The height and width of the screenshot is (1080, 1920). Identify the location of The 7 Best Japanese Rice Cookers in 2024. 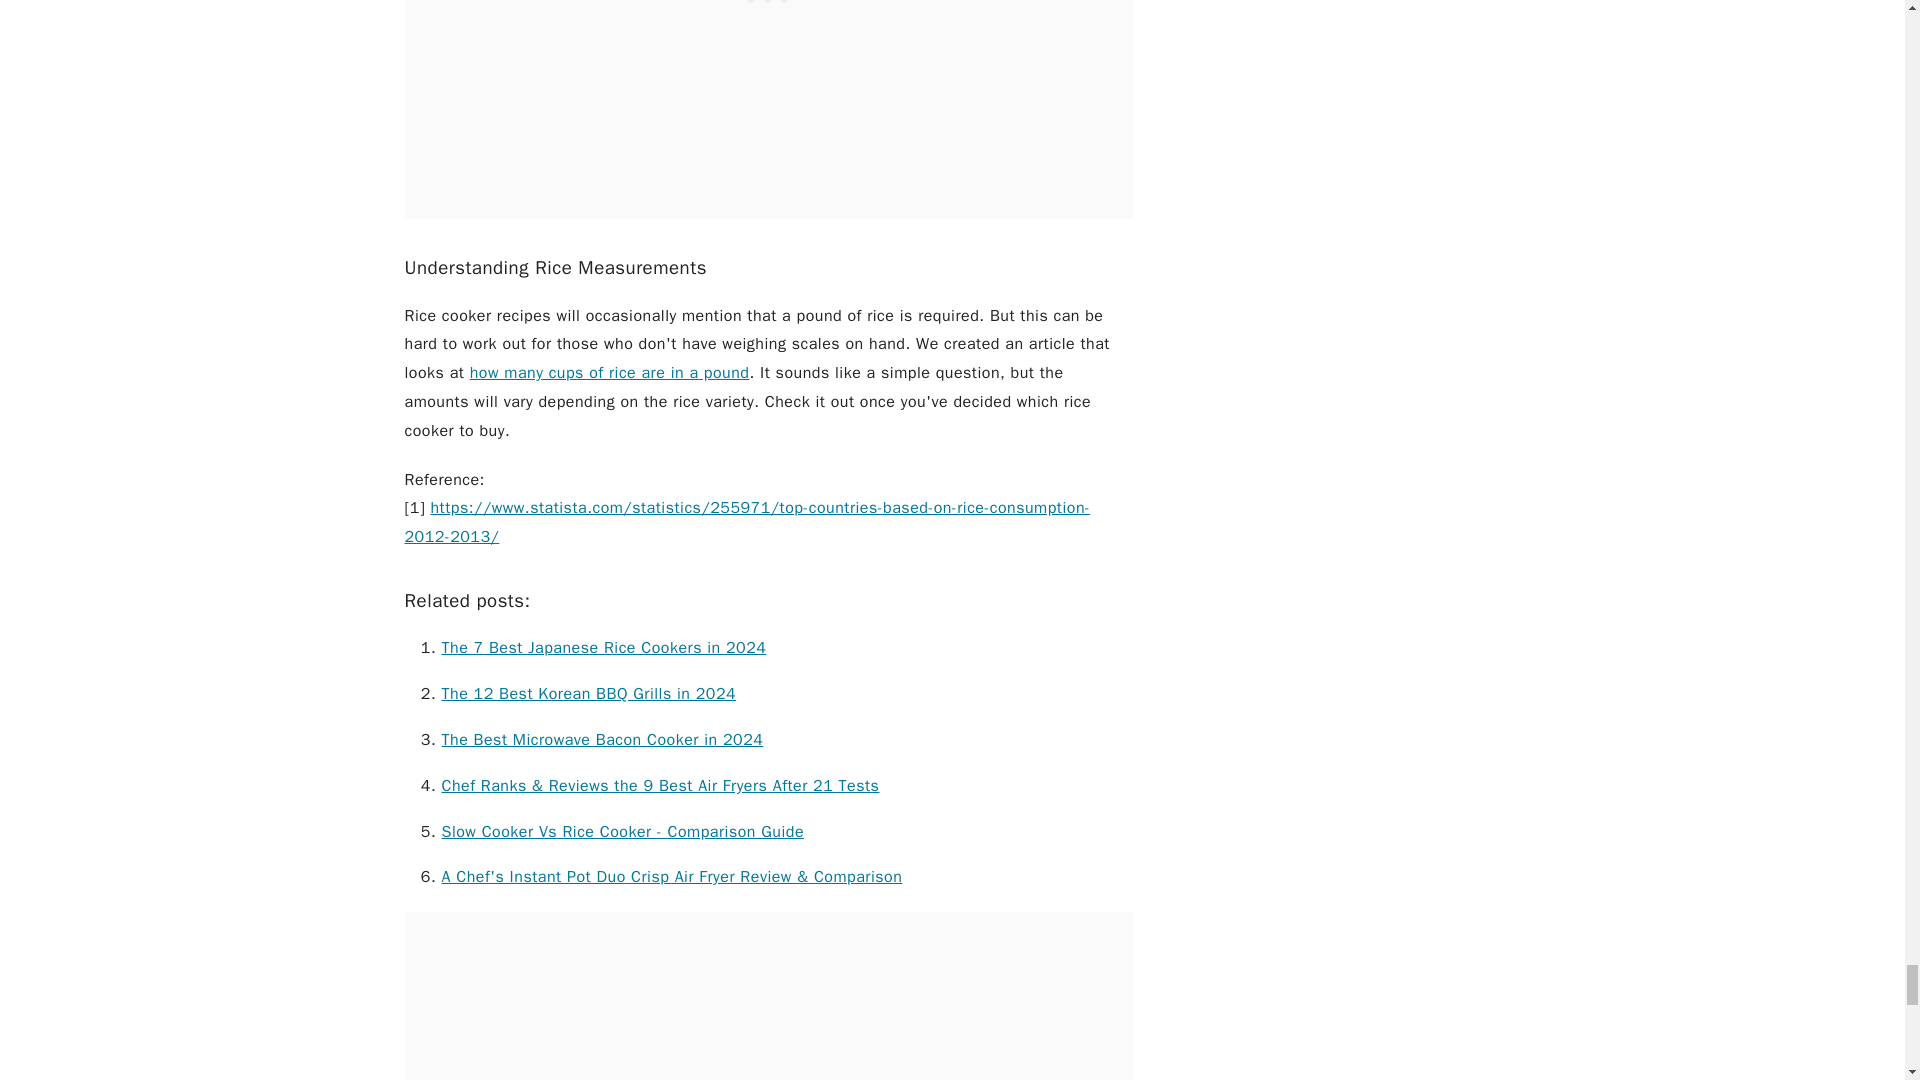
(604, 648).